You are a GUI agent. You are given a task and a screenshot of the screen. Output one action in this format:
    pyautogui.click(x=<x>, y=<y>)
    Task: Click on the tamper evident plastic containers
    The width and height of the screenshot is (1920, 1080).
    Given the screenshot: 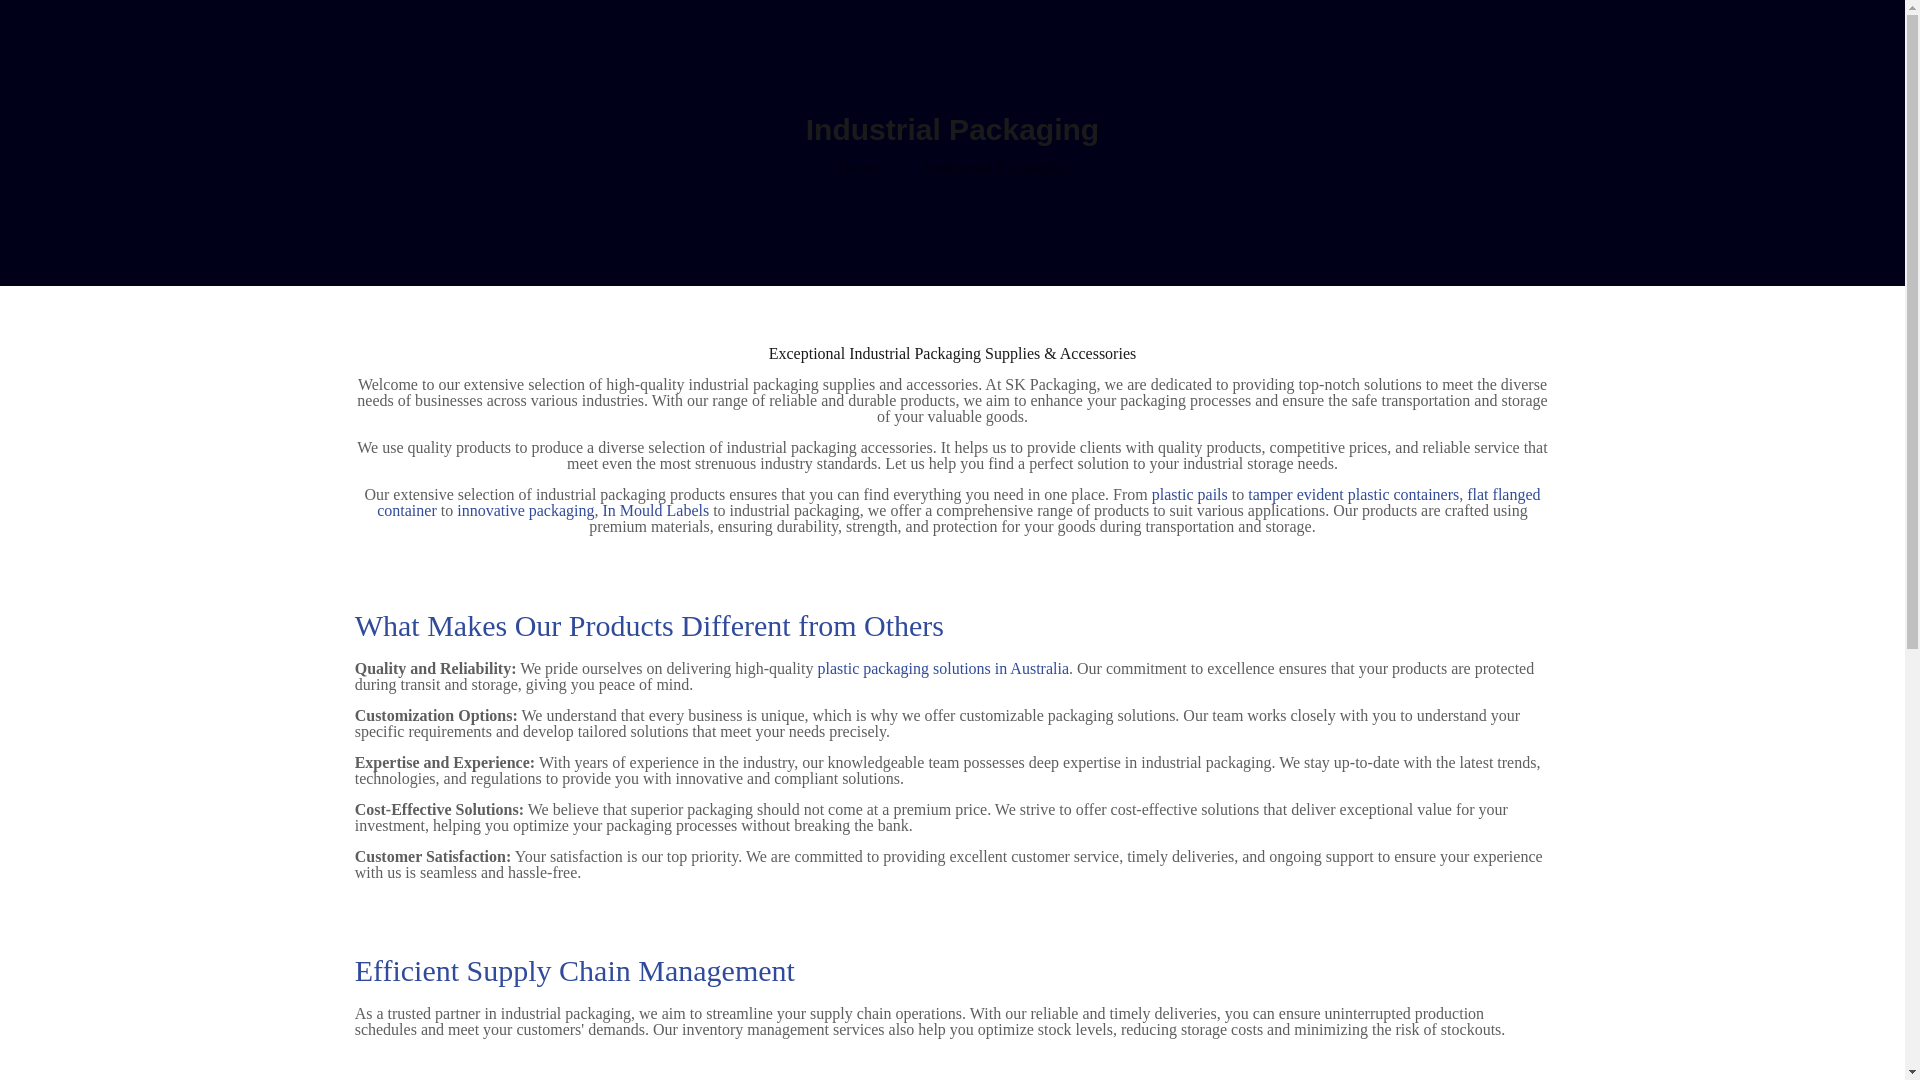 What is the action you would take?
    pyautogui.click(x=1354, y=494)
    